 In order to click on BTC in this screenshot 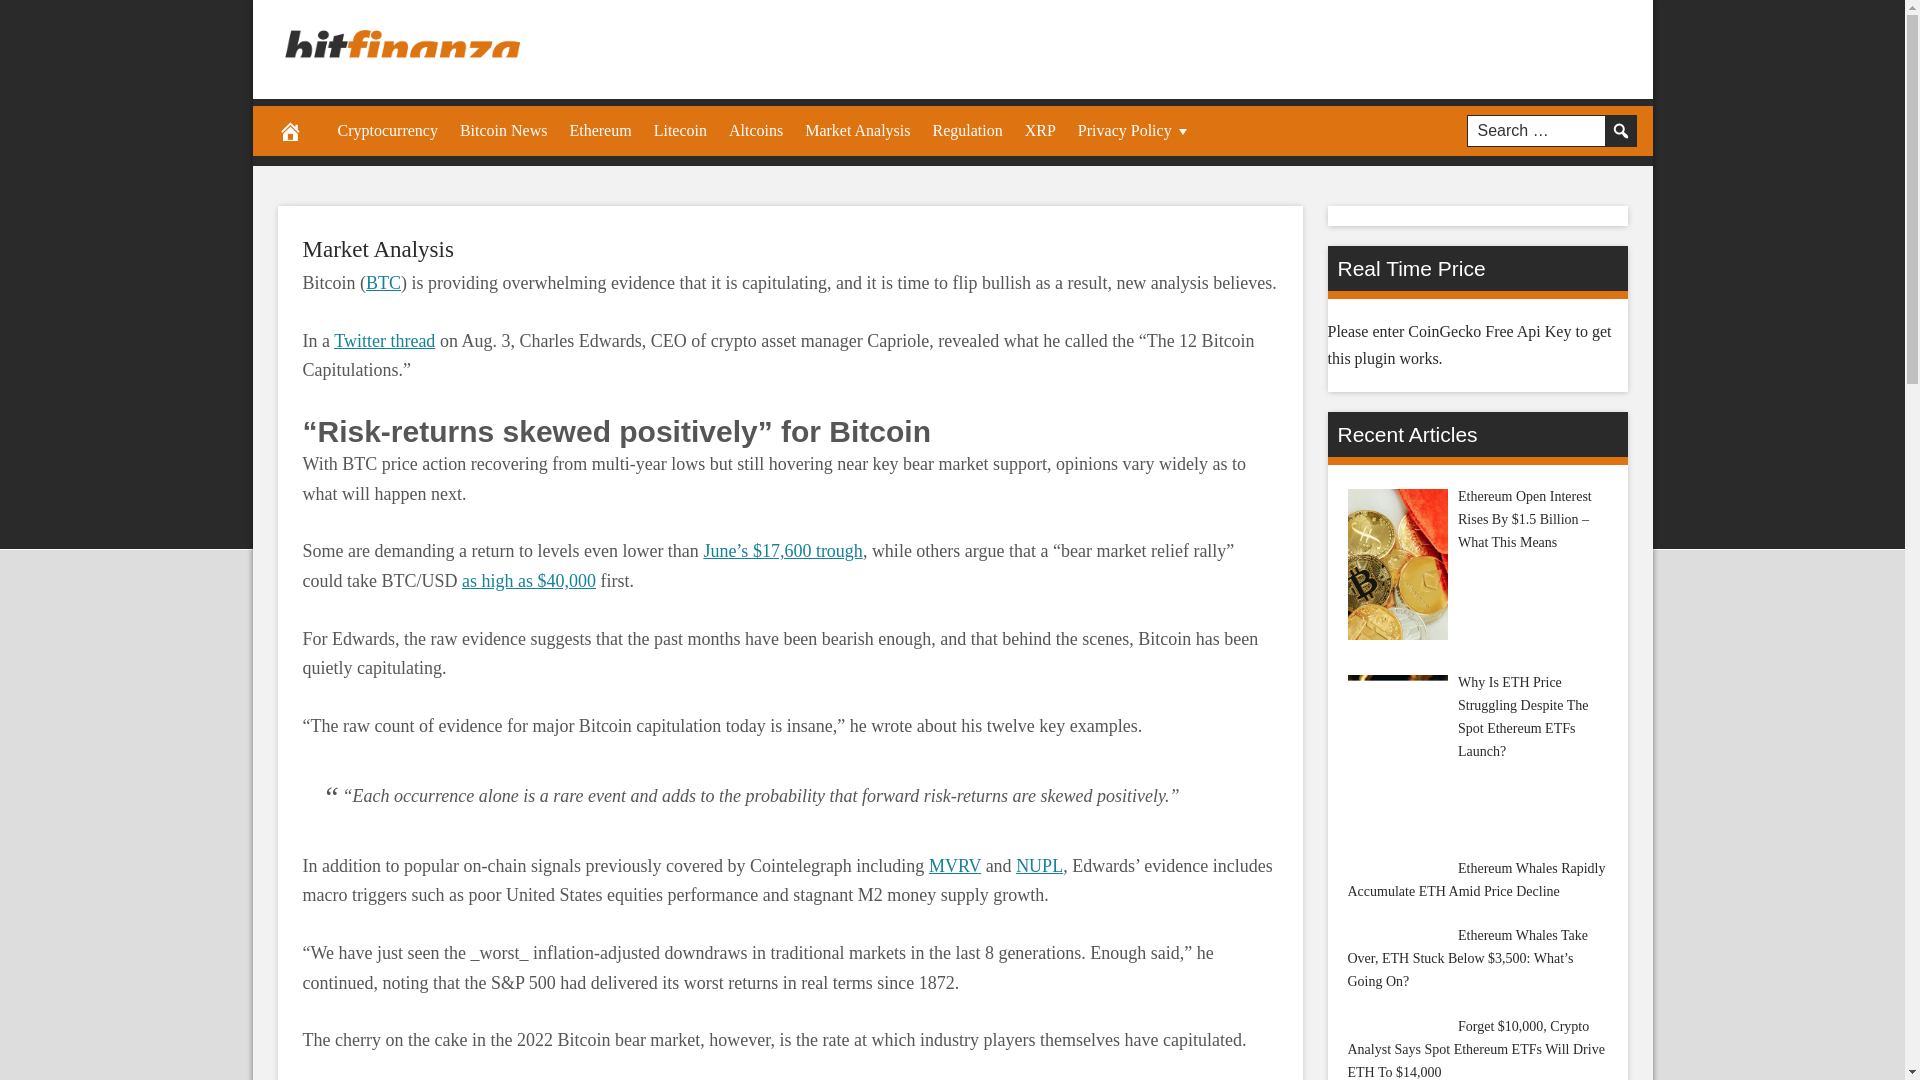, I will do `click(384, 282)`.